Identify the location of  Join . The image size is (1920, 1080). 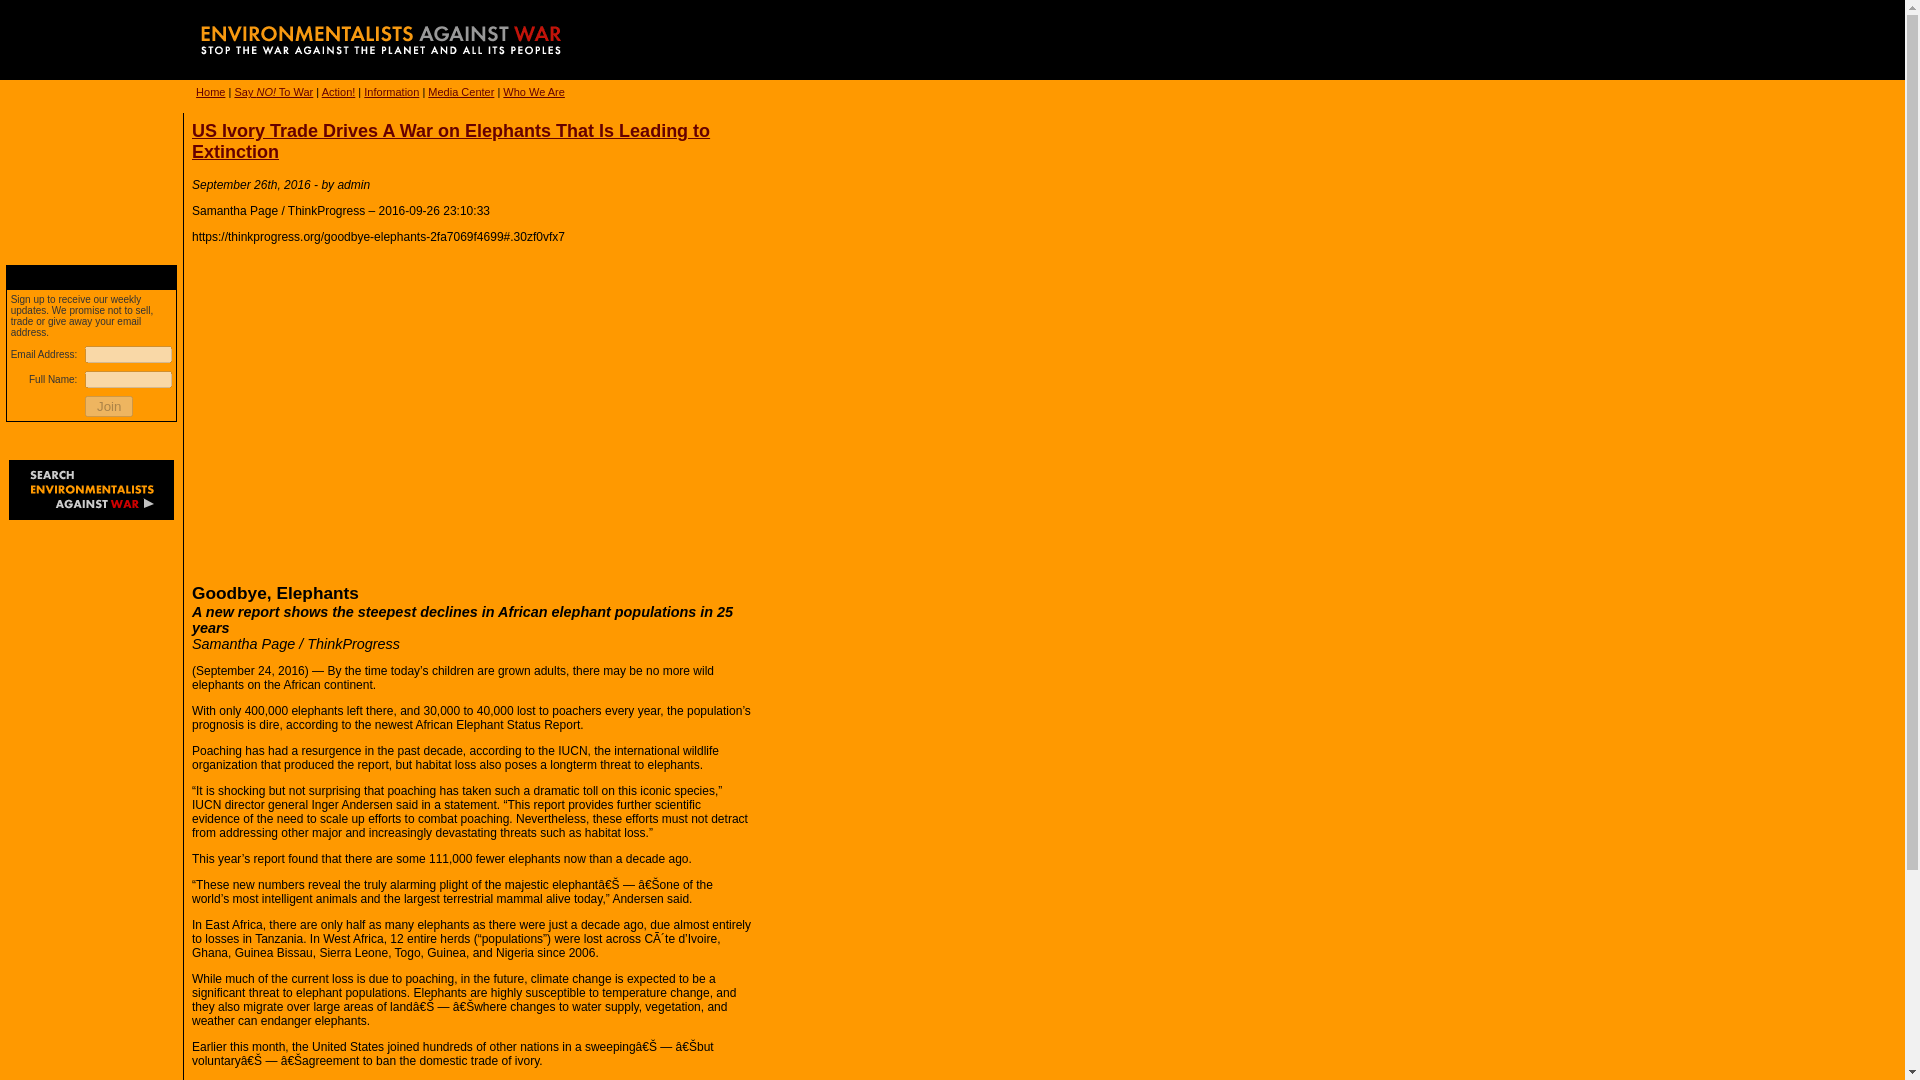
(108, 406).